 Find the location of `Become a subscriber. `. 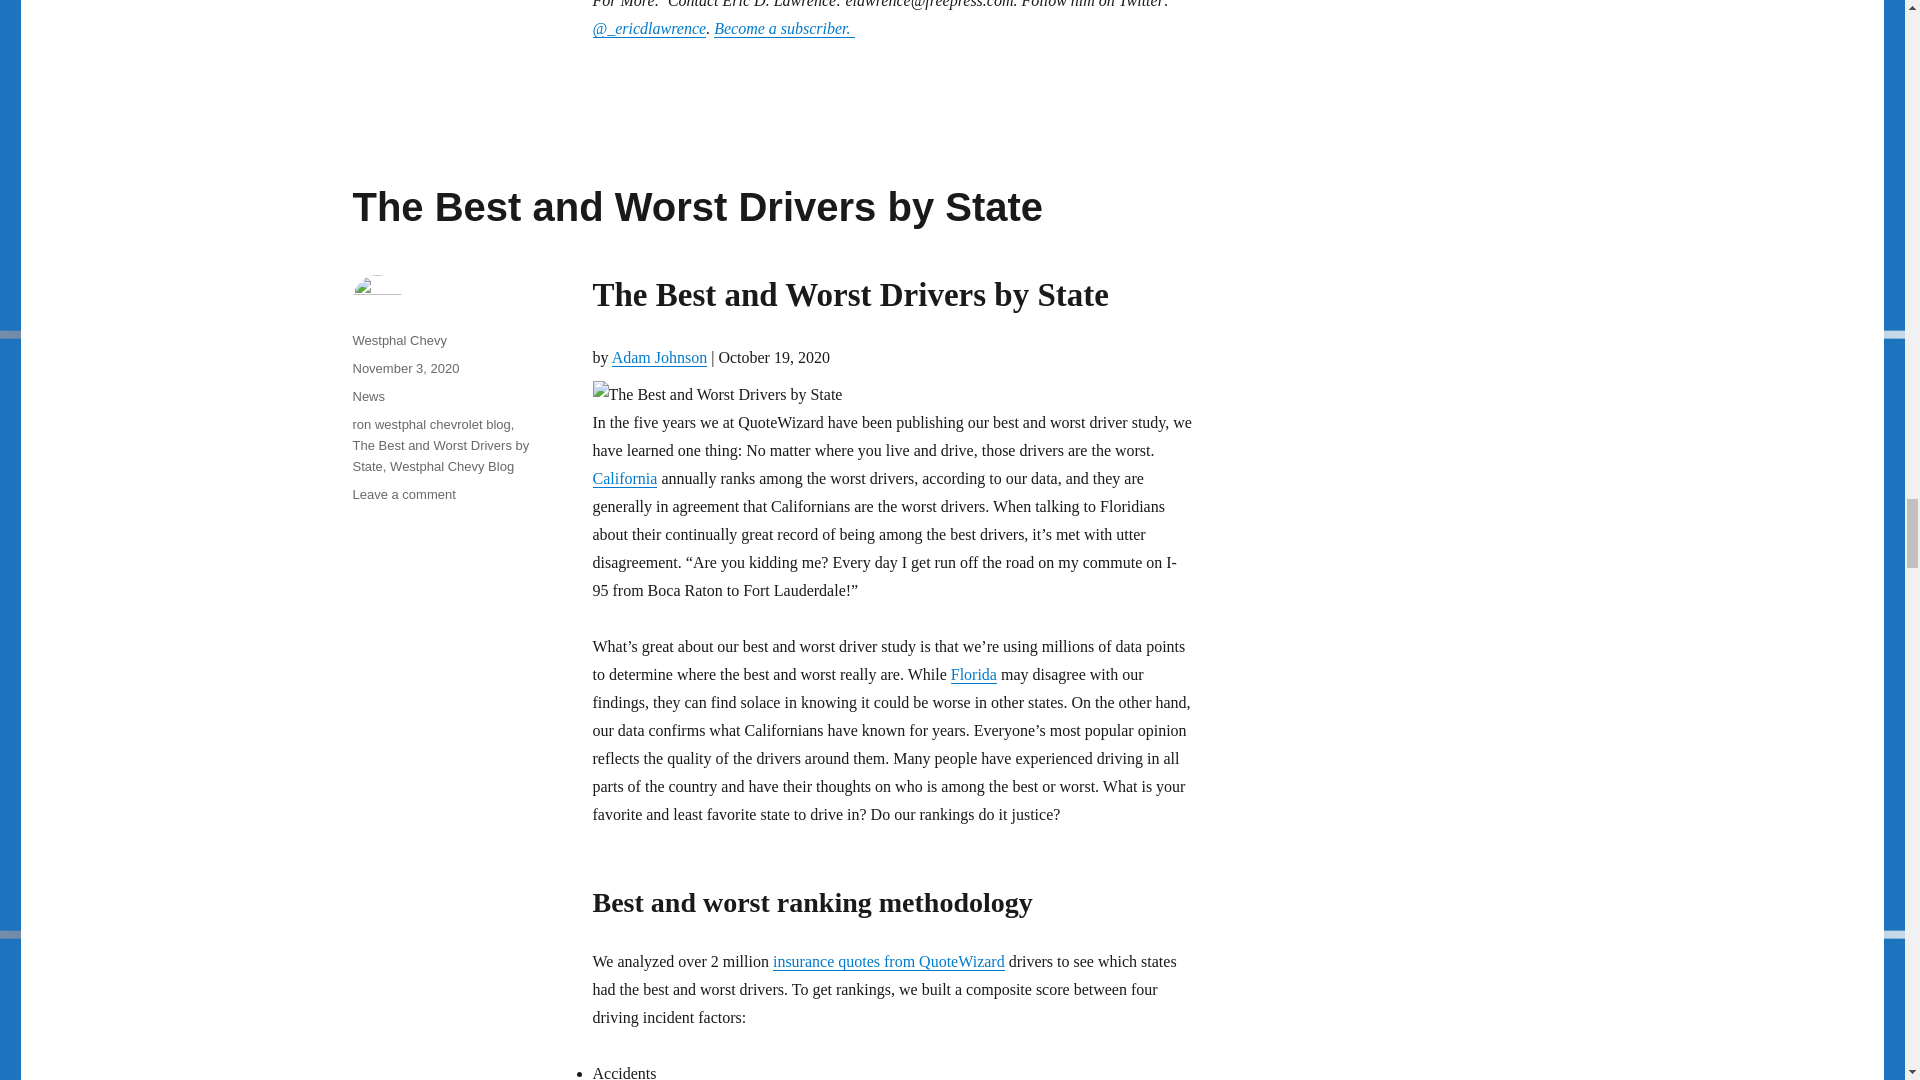

Become a subscriber.  is located at coordinates (784, 28).